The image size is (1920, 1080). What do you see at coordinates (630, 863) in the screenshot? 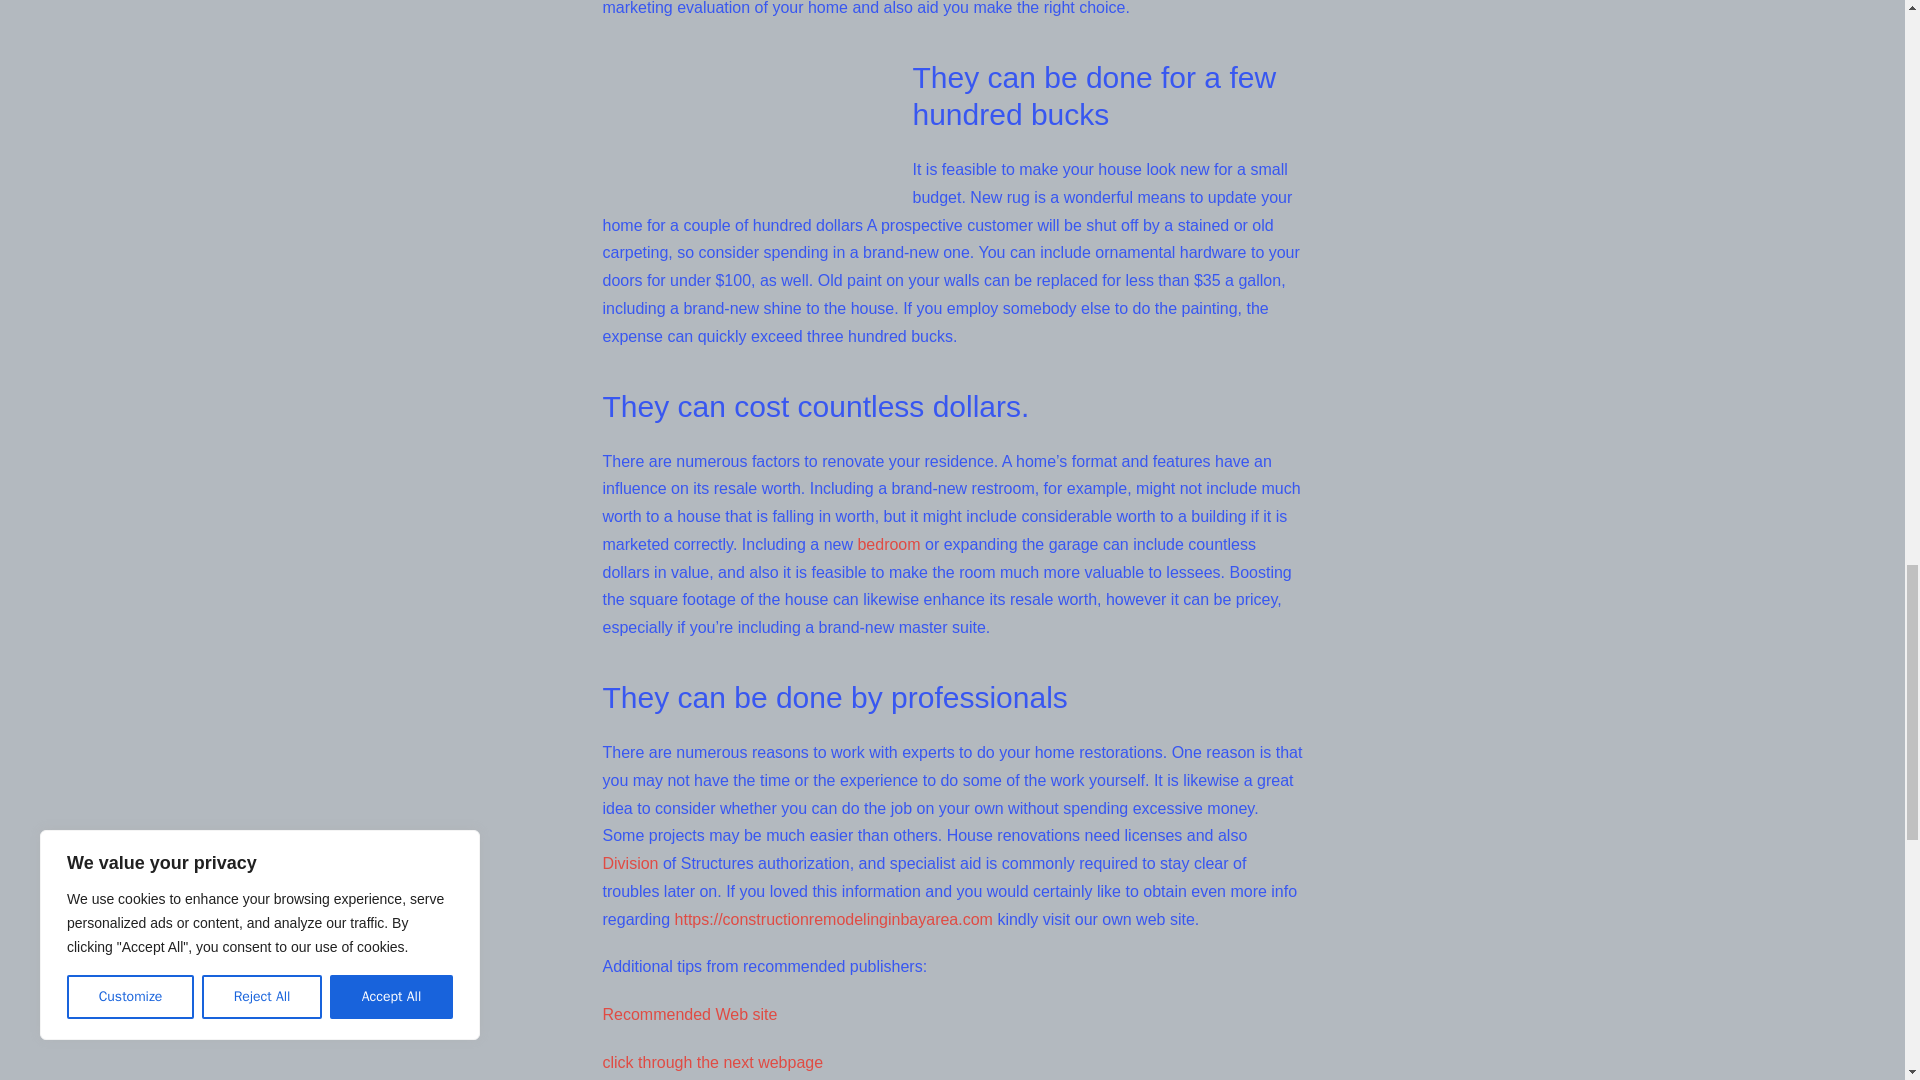
I see `Division` at bounding box center [630, 863].